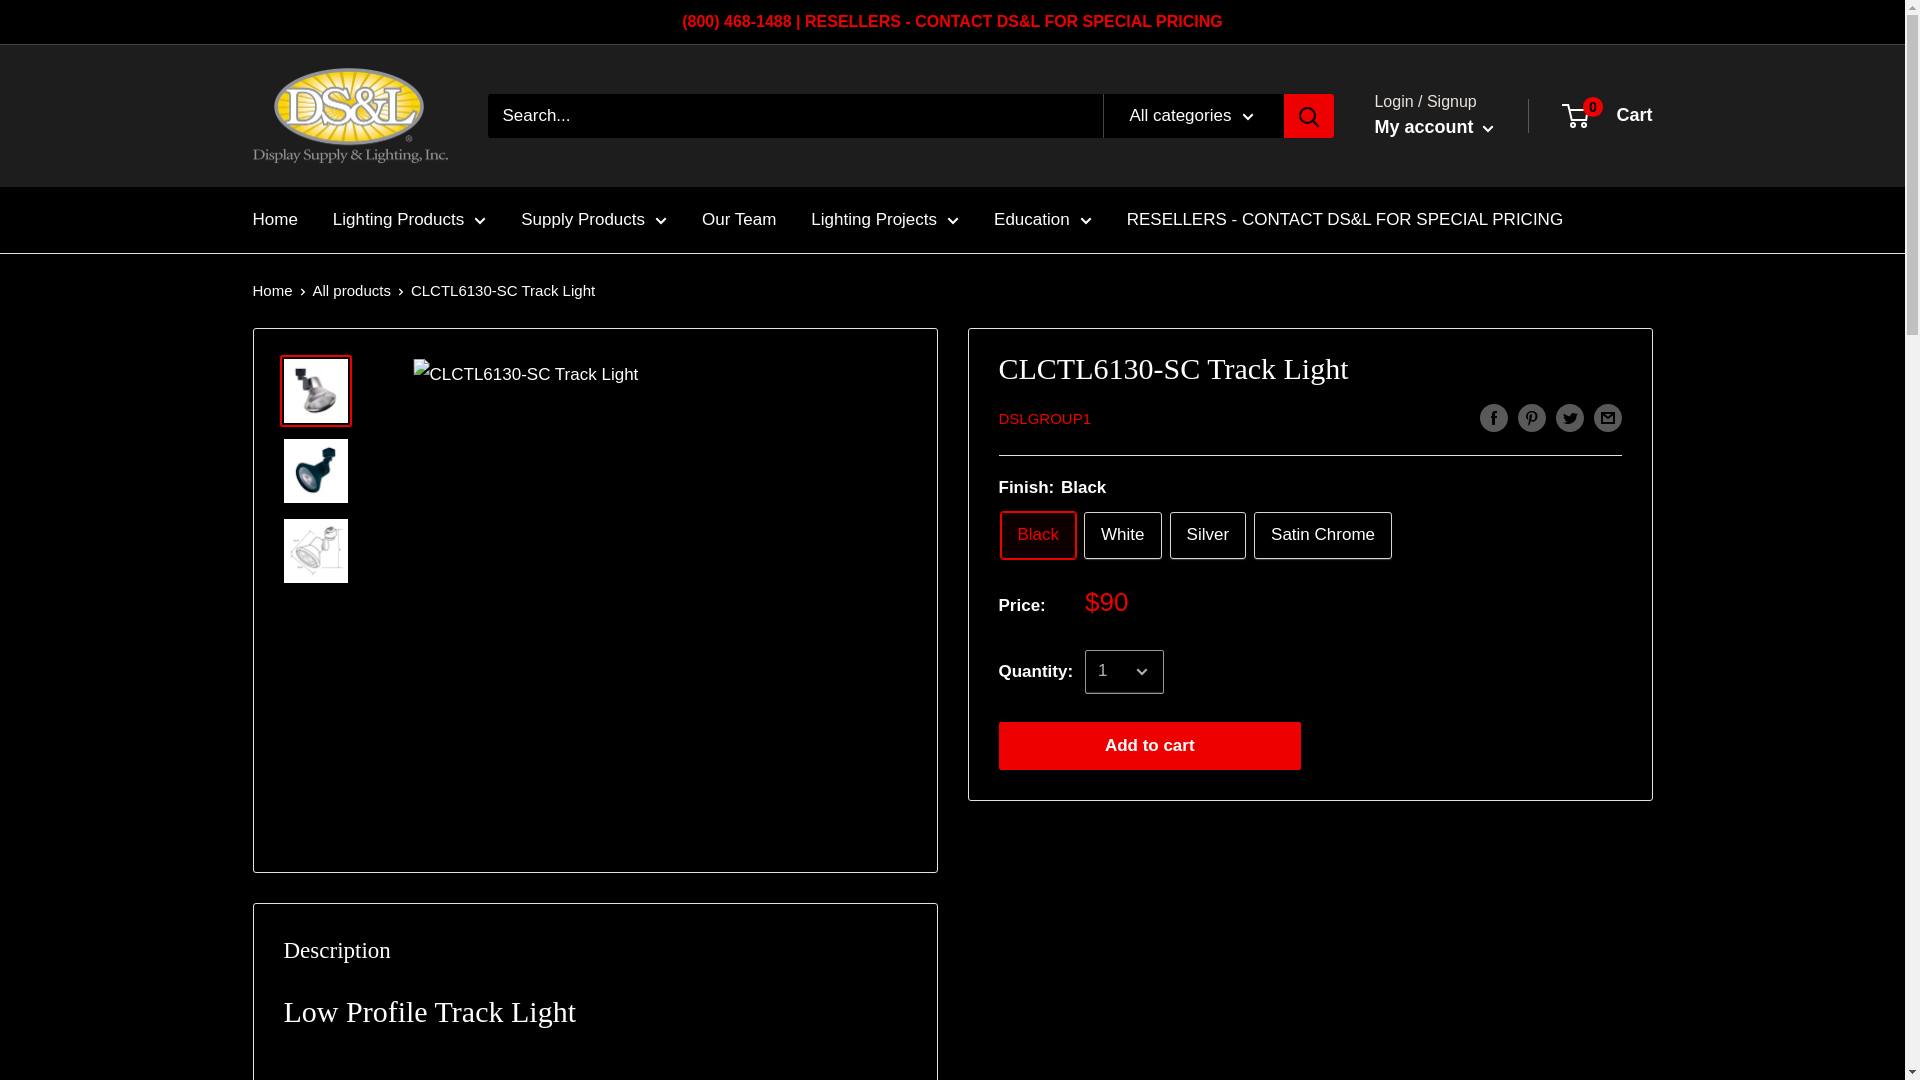 The image size is (1920, 1080). I want to click on White, so click(1122, 535).